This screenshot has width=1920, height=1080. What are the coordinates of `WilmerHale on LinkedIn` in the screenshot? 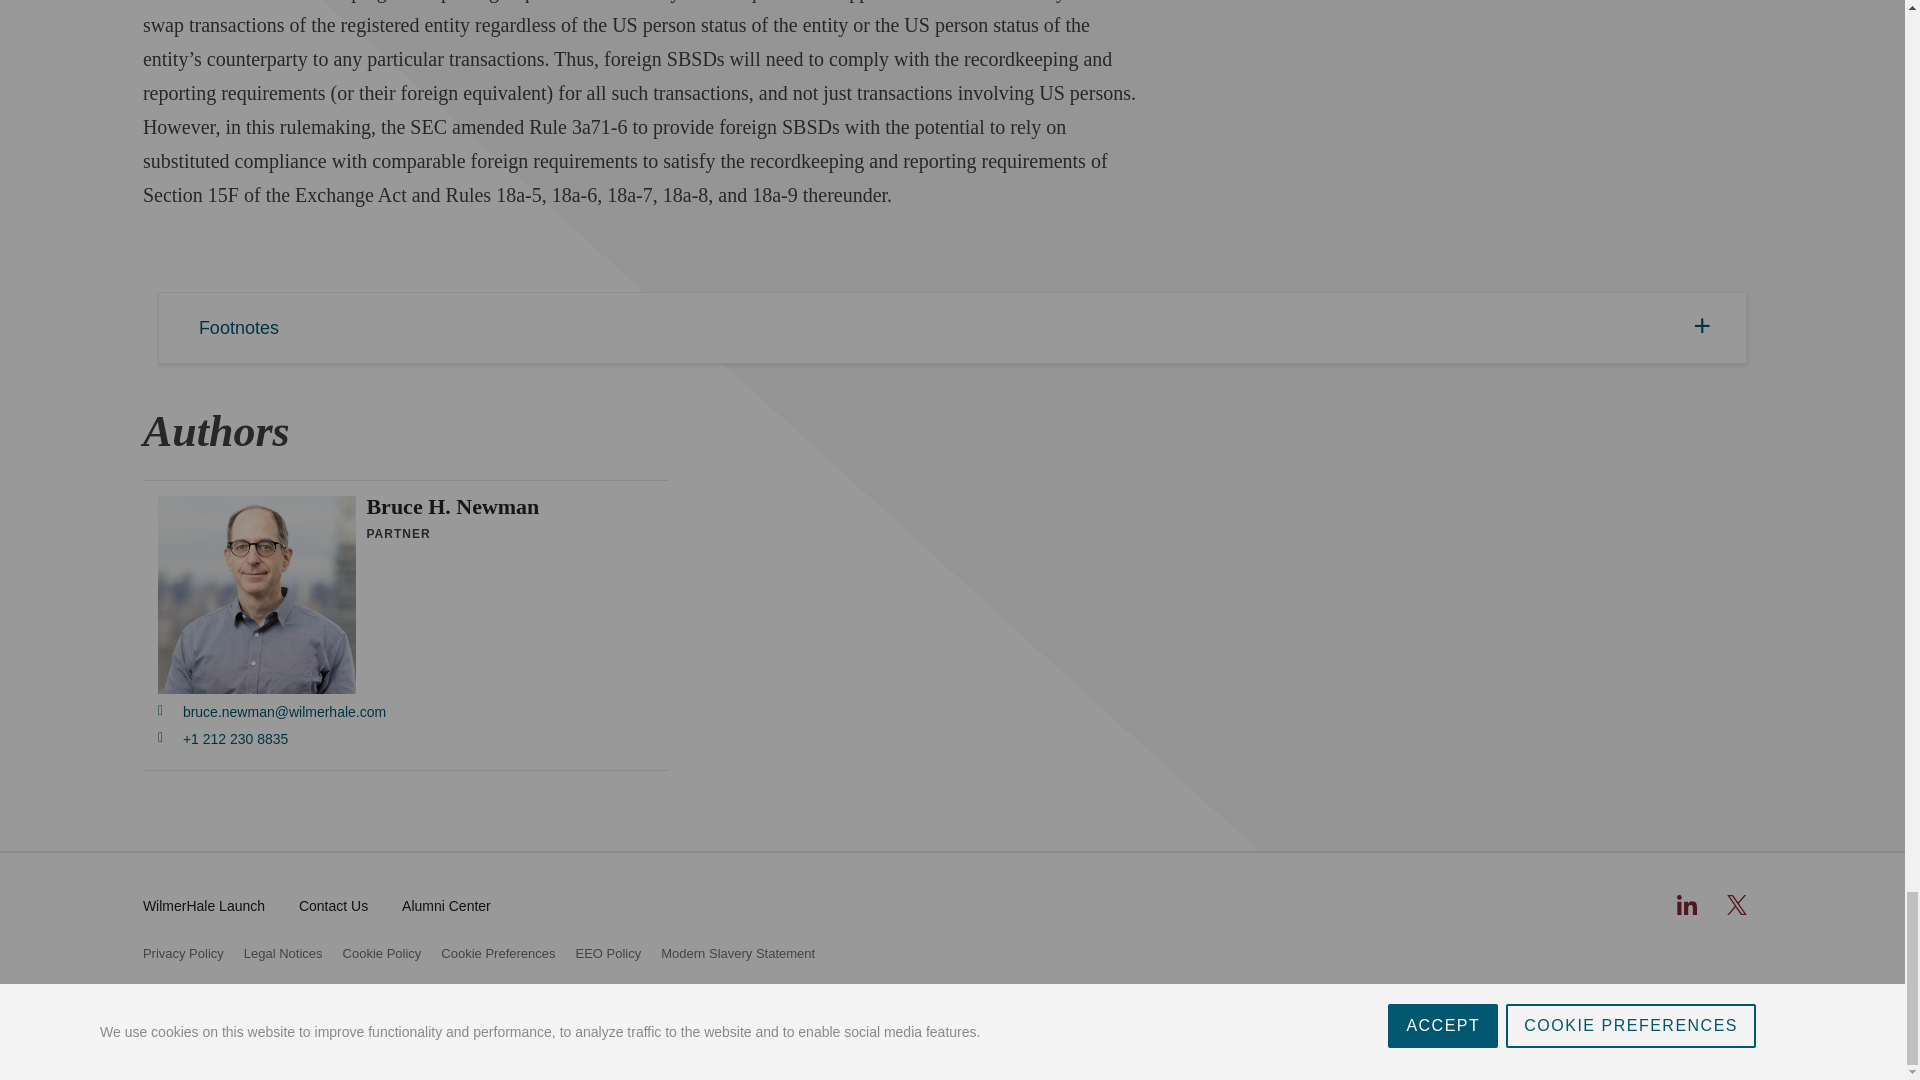 It's located at (1686, 904).